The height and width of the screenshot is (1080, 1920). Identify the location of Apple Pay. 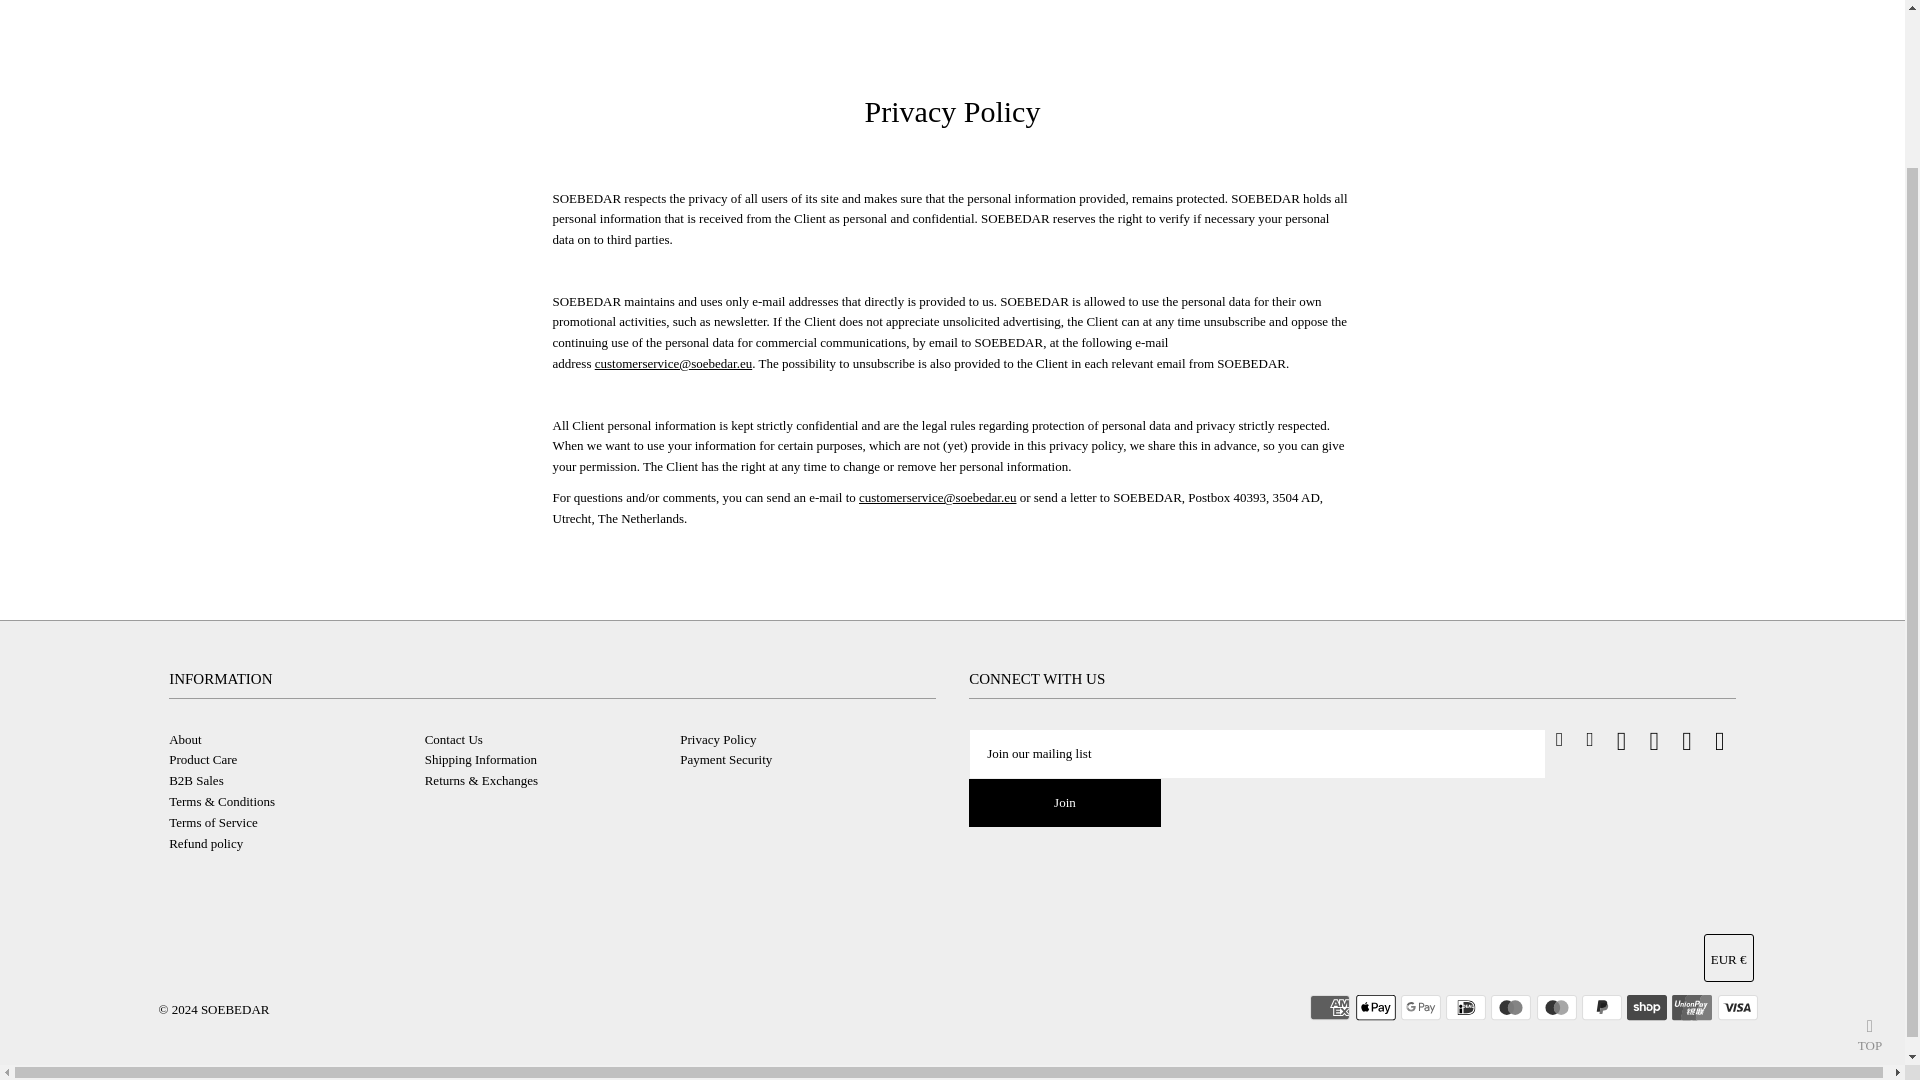
(1375, 1007).